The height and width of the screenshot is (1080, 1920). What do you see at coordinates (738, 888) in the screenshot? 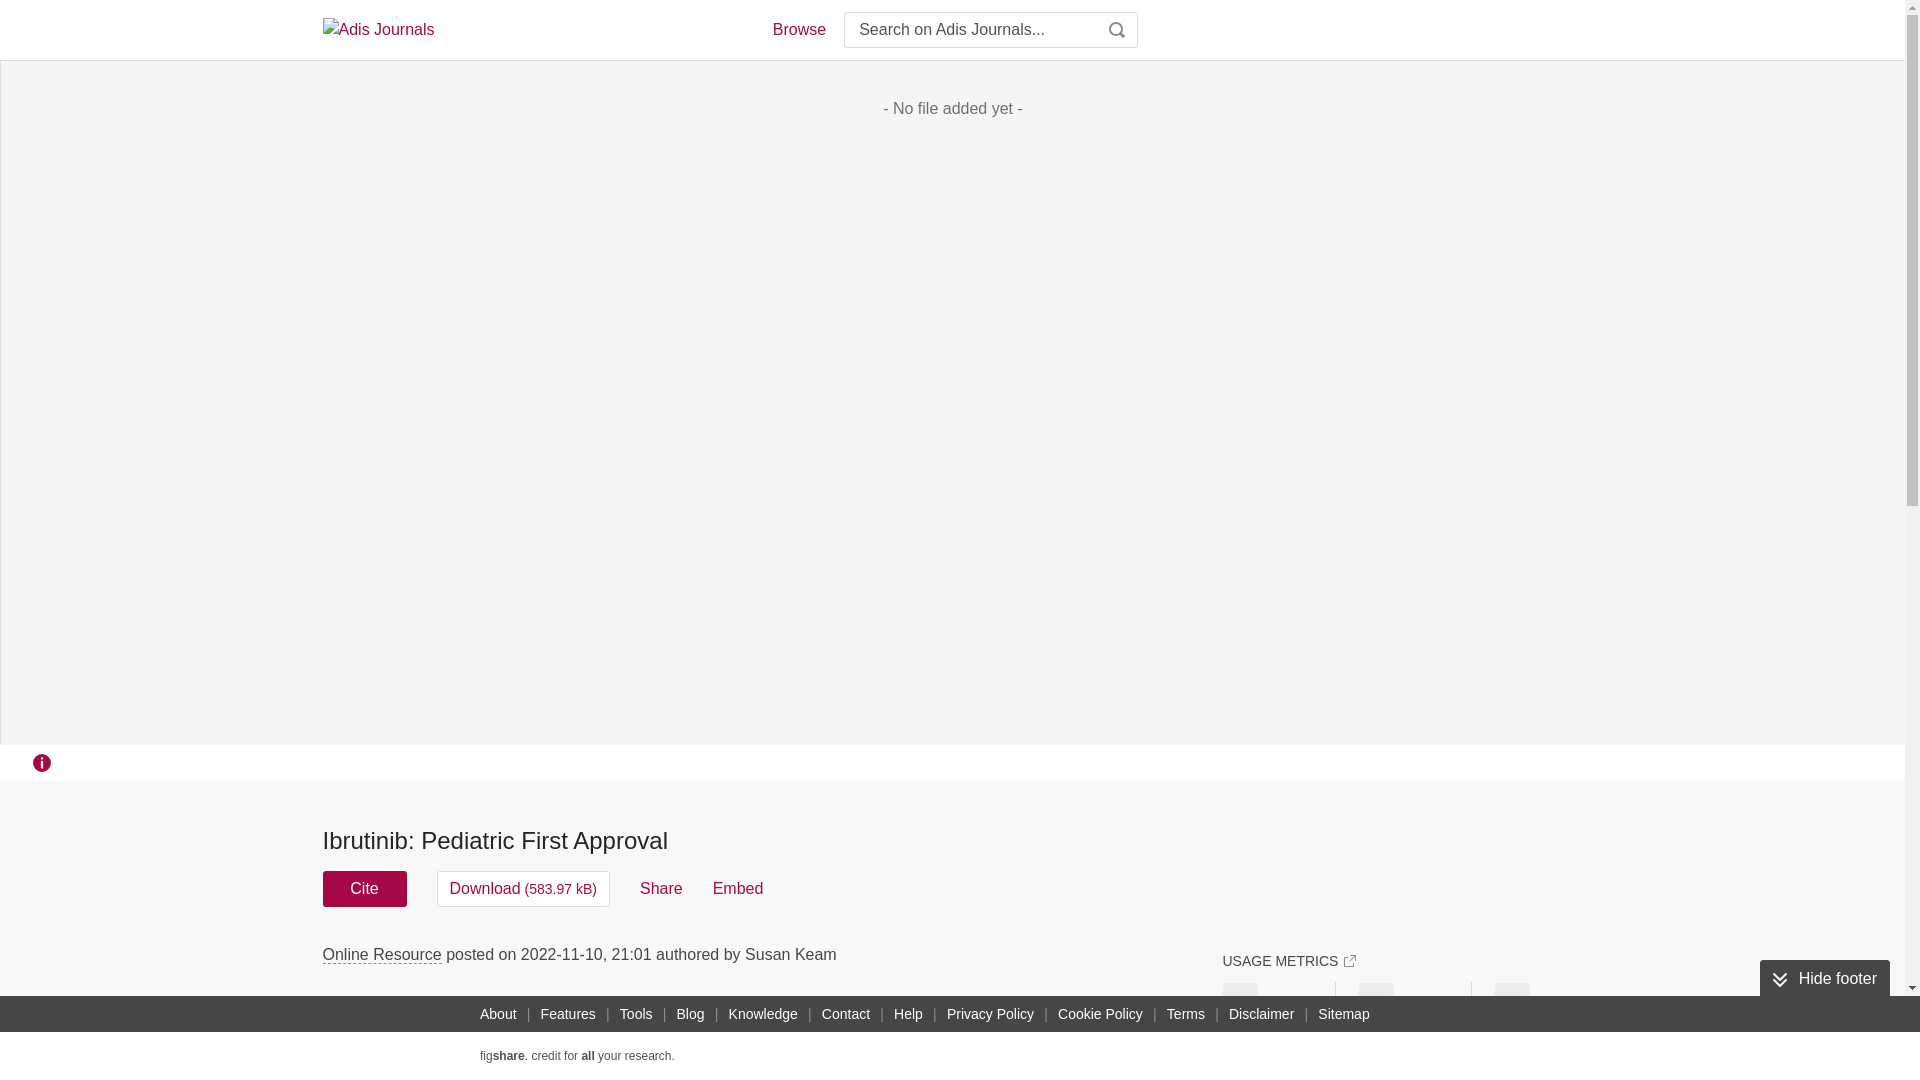
I see `Embed` at bounding box center [738, 888].